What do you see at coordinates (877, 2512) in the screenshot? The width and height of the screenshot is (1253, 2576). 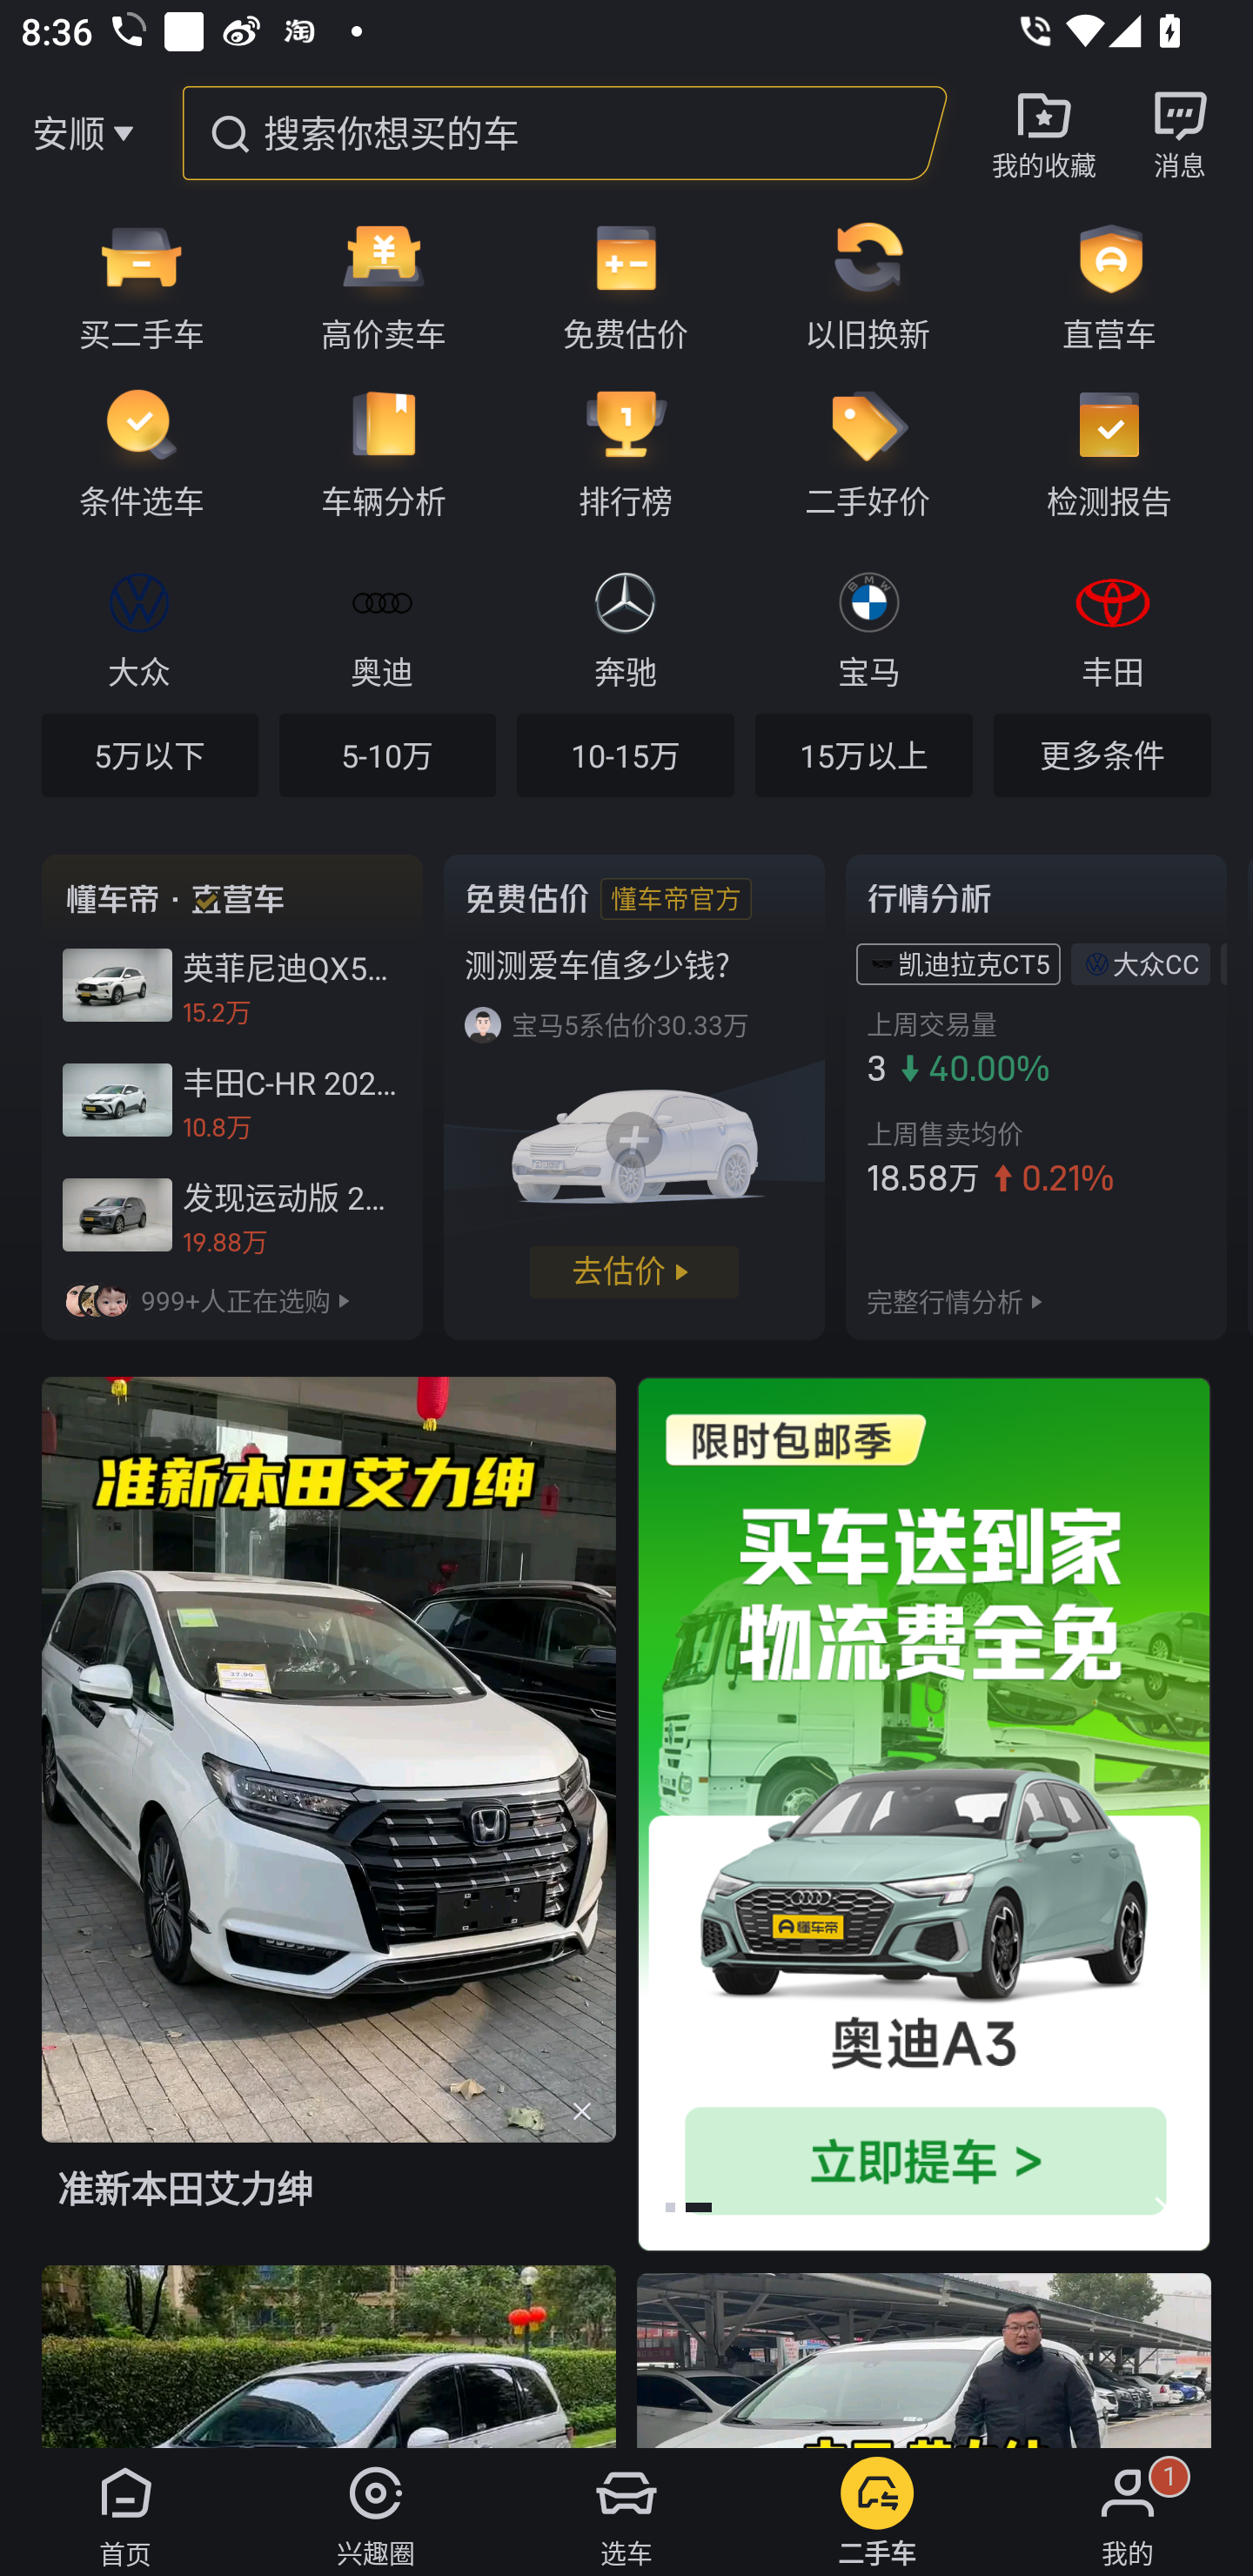 I see `二手车` at bounding box center [877, 2512].